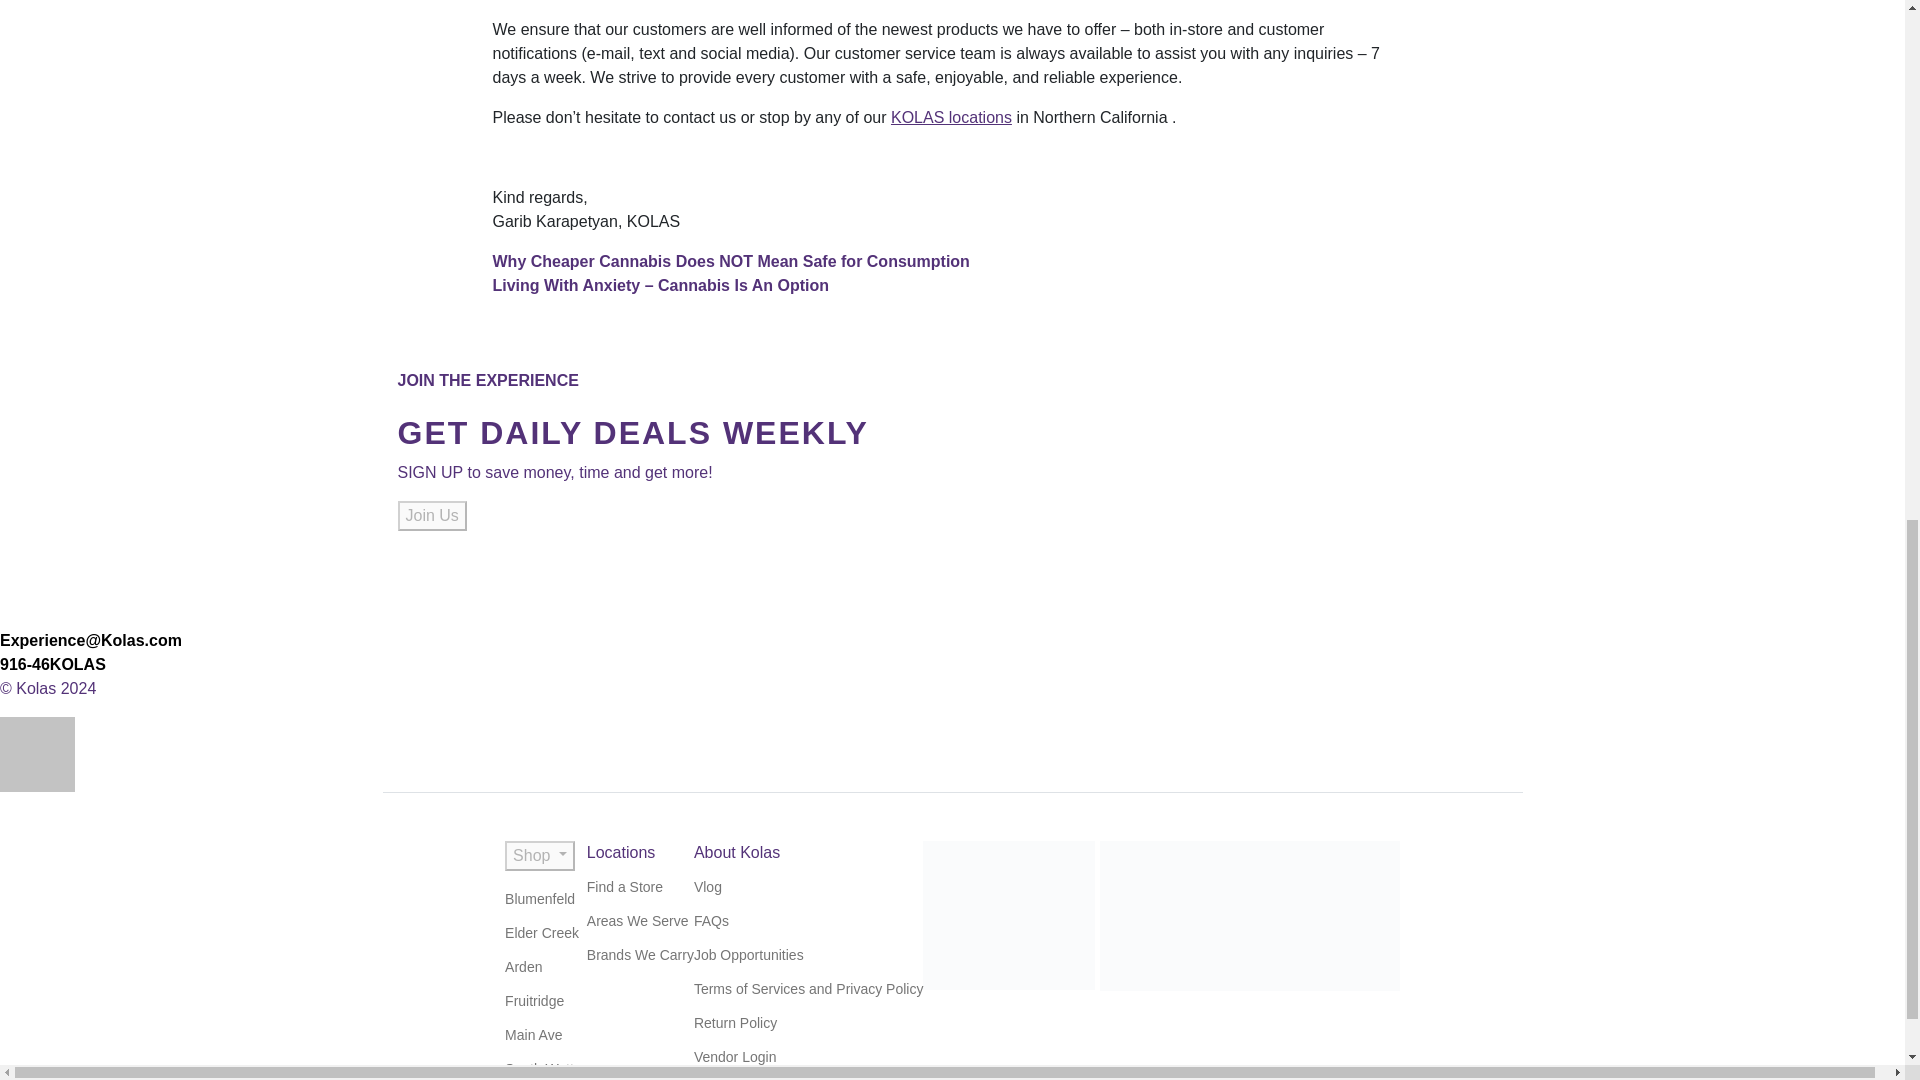 The image size is (1920, 1080). I want to click on Fruitridge, so click(534, 1000).